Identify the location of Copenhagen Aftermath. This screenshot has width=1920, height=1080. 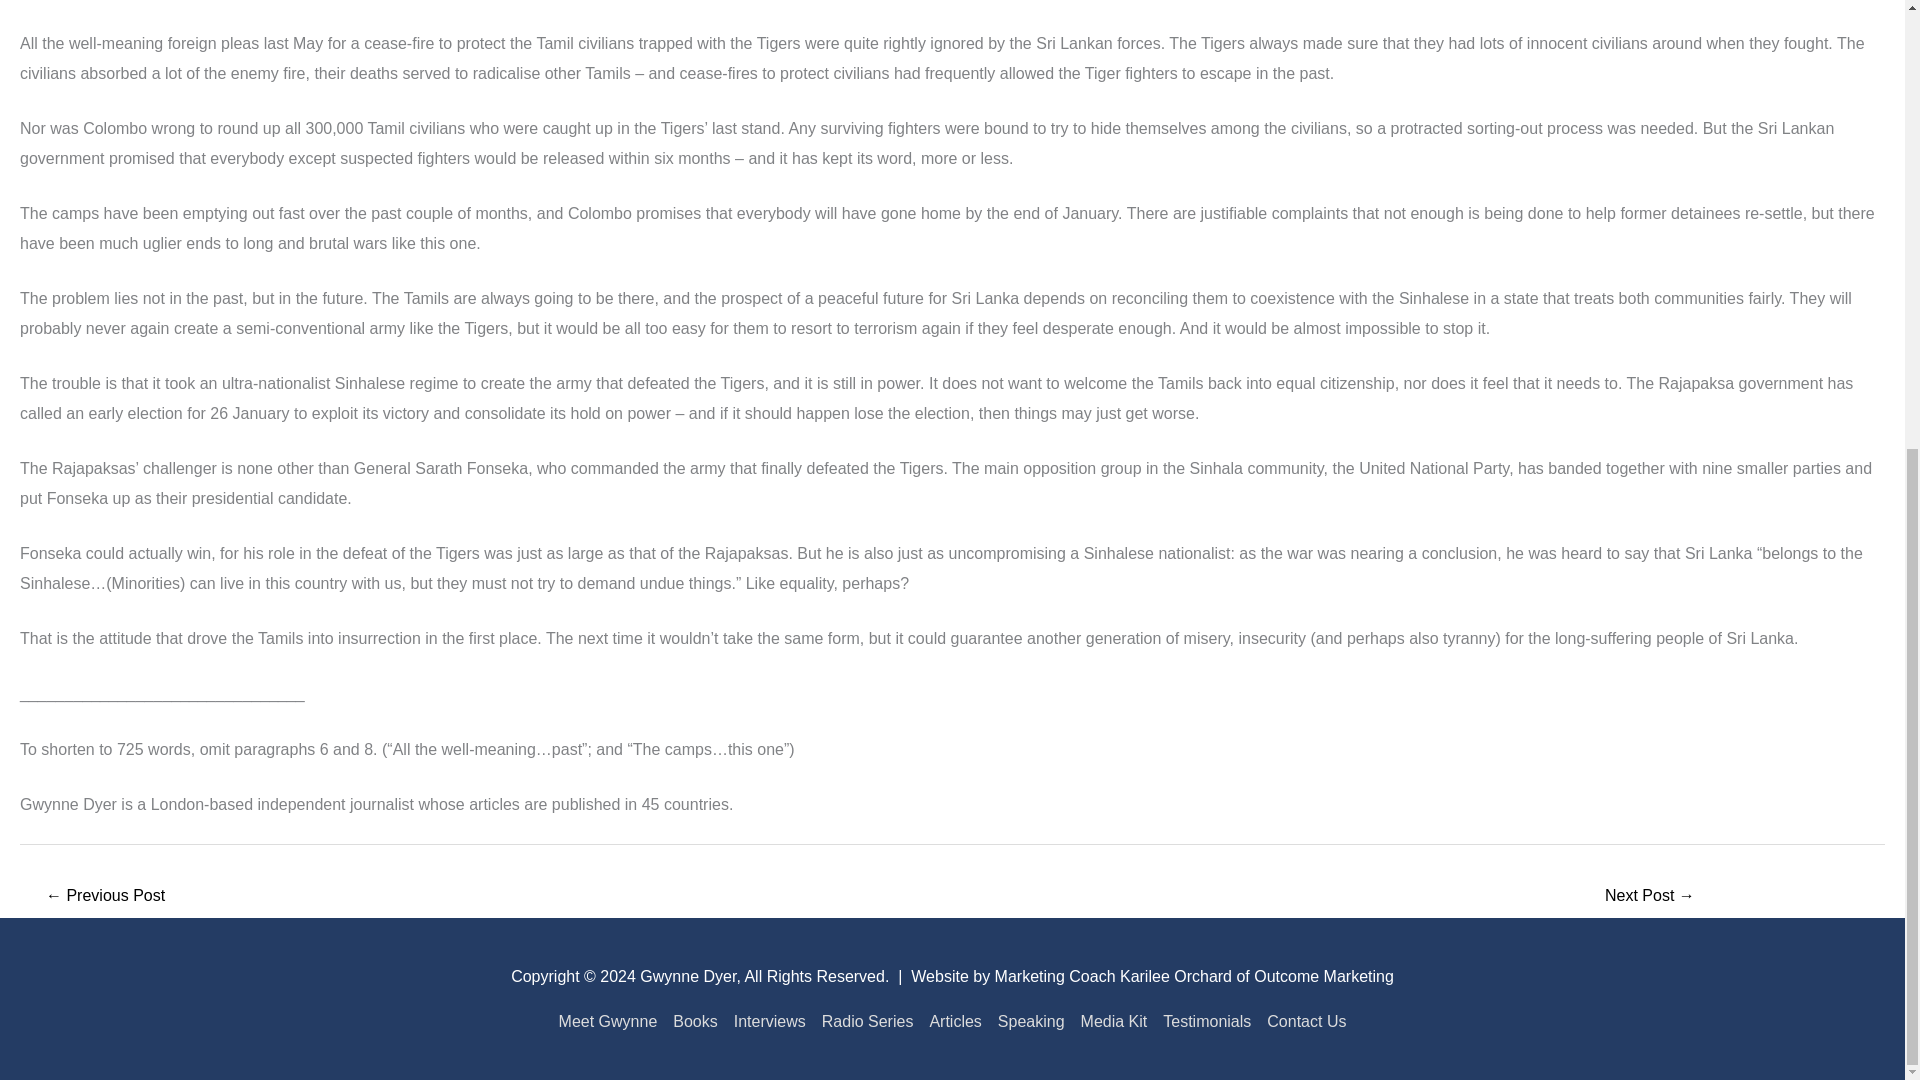
(104, 897).